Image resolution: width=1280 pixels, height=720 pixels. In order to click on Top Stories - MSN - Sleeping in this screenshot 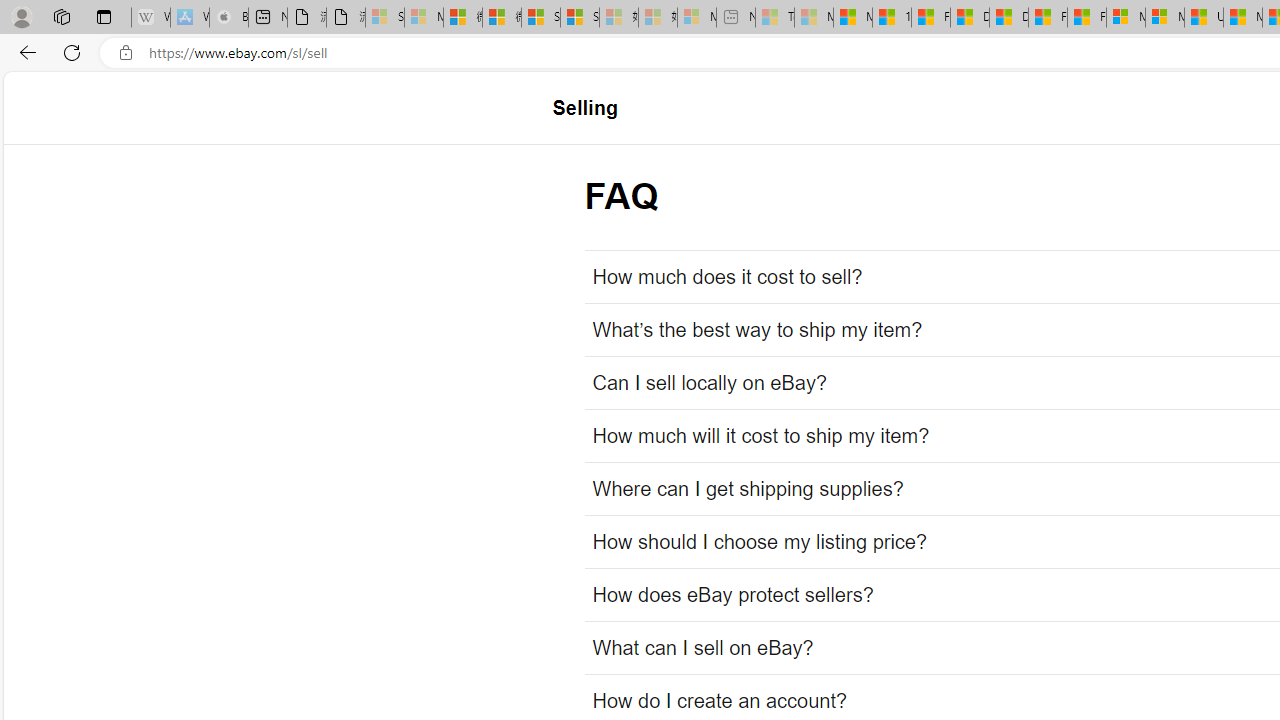, I will do `click(774, 18)`.